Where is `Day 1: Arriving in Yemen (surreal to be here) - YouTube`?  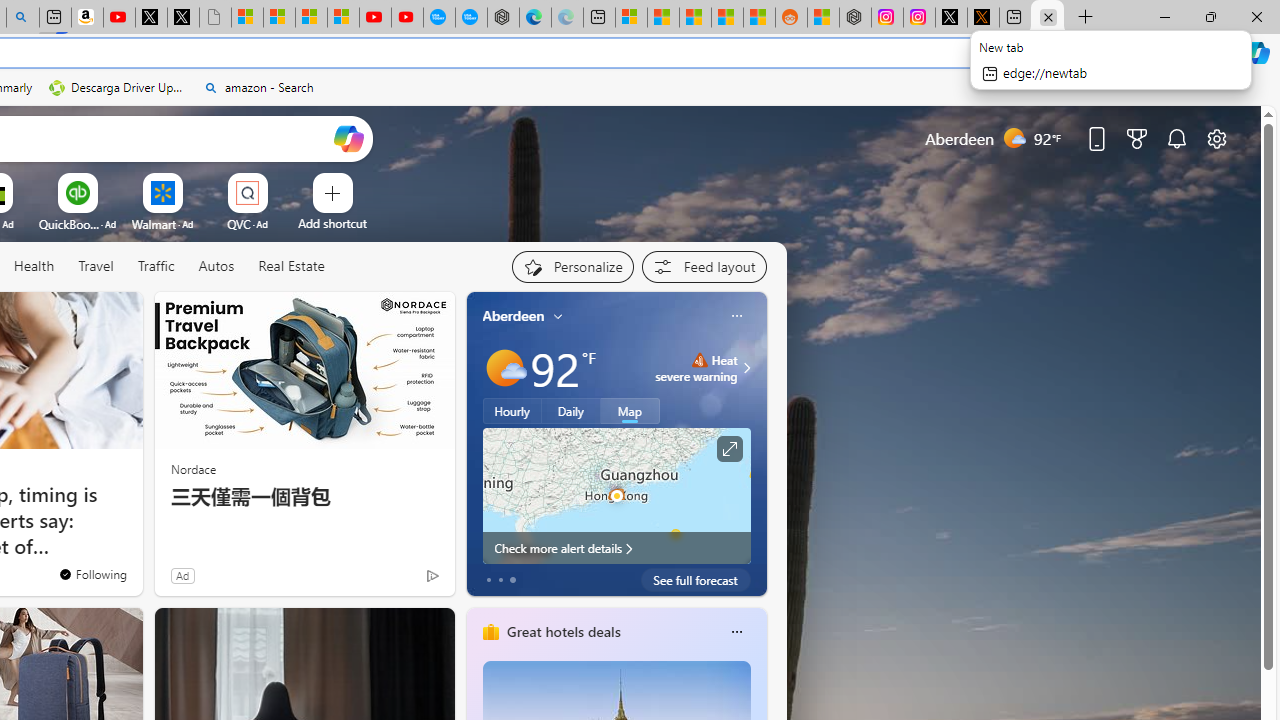
Day 1: Arriving in Yemen (surreal to be here) - YouTube is located at coordinates (118, 18).